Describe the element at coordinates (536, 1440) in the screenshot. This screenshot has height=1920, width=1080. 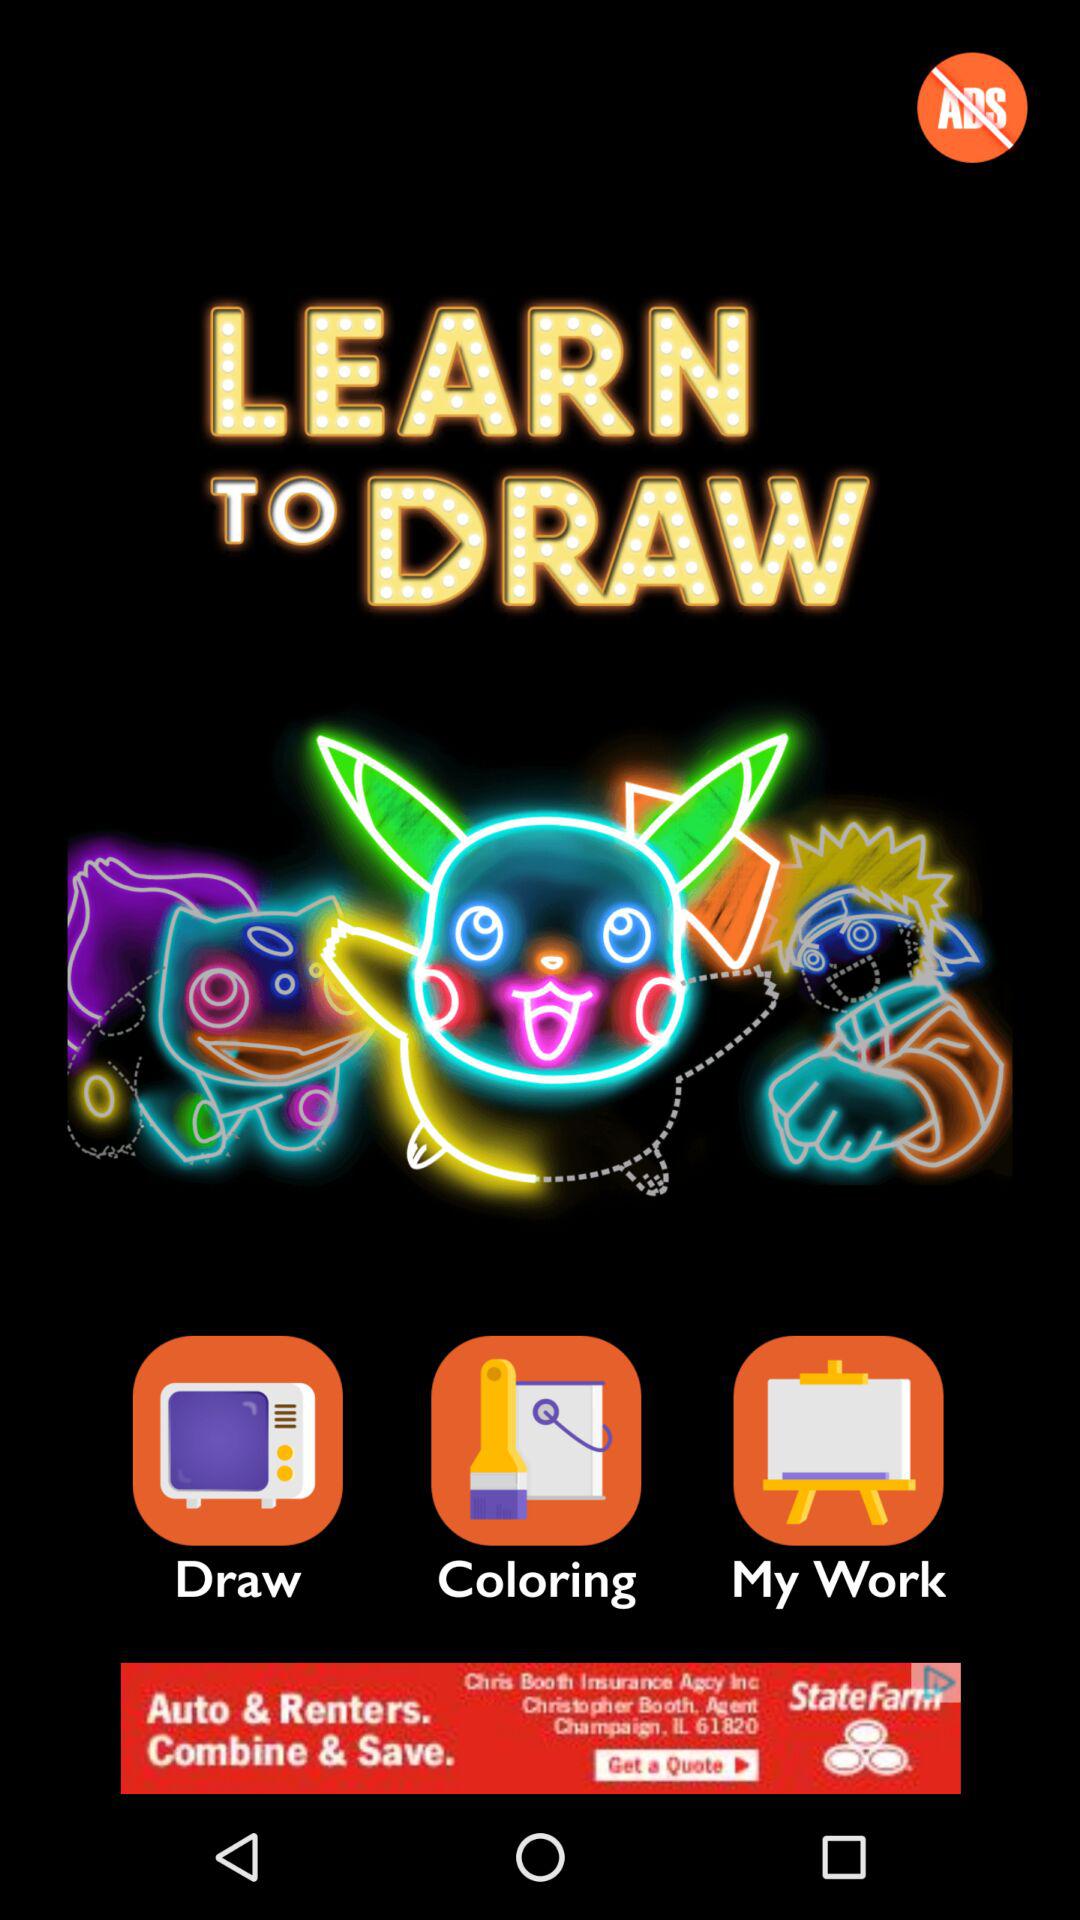
I see `select item to the left of the my work item` at that location.